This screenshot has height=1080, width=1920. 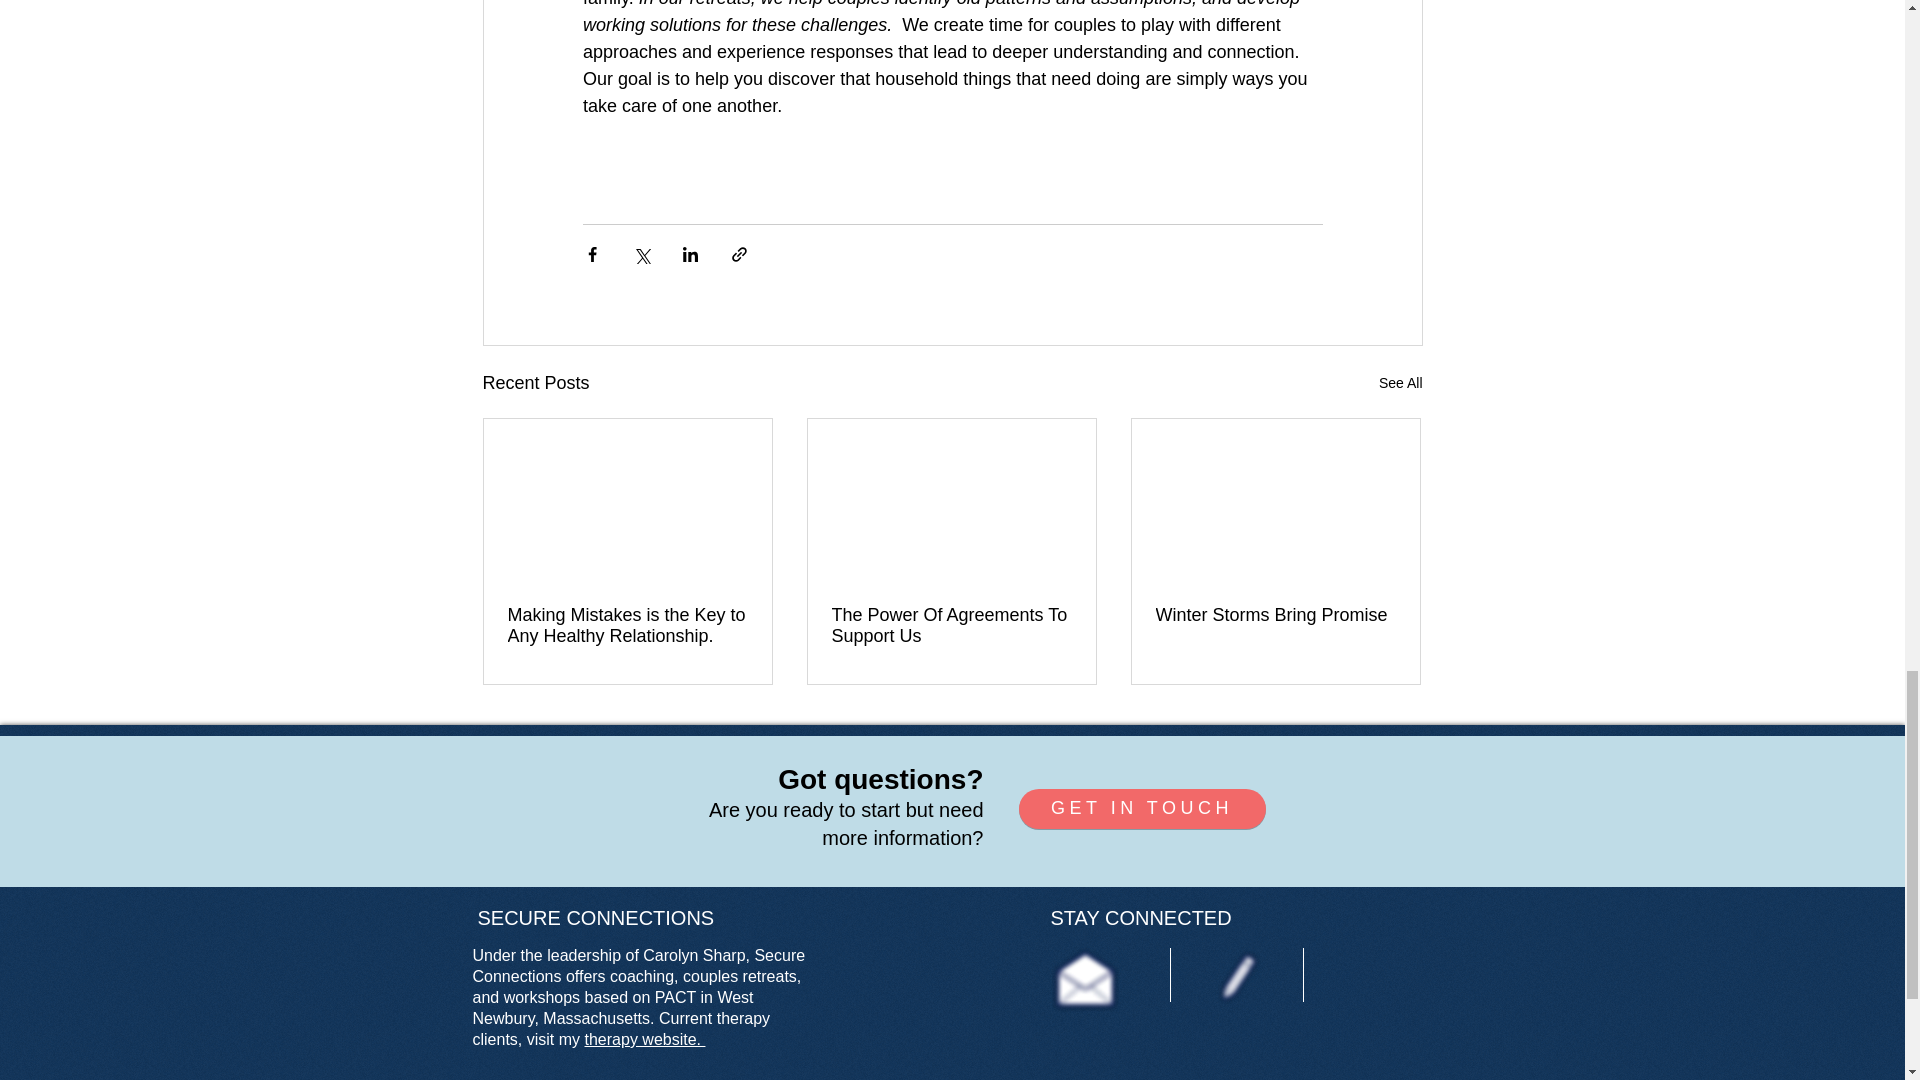 What do you see at coordinates (1141, 809) in the screenshot?
I see `GET IN TOUCH` at bounding box center [1141, 809].